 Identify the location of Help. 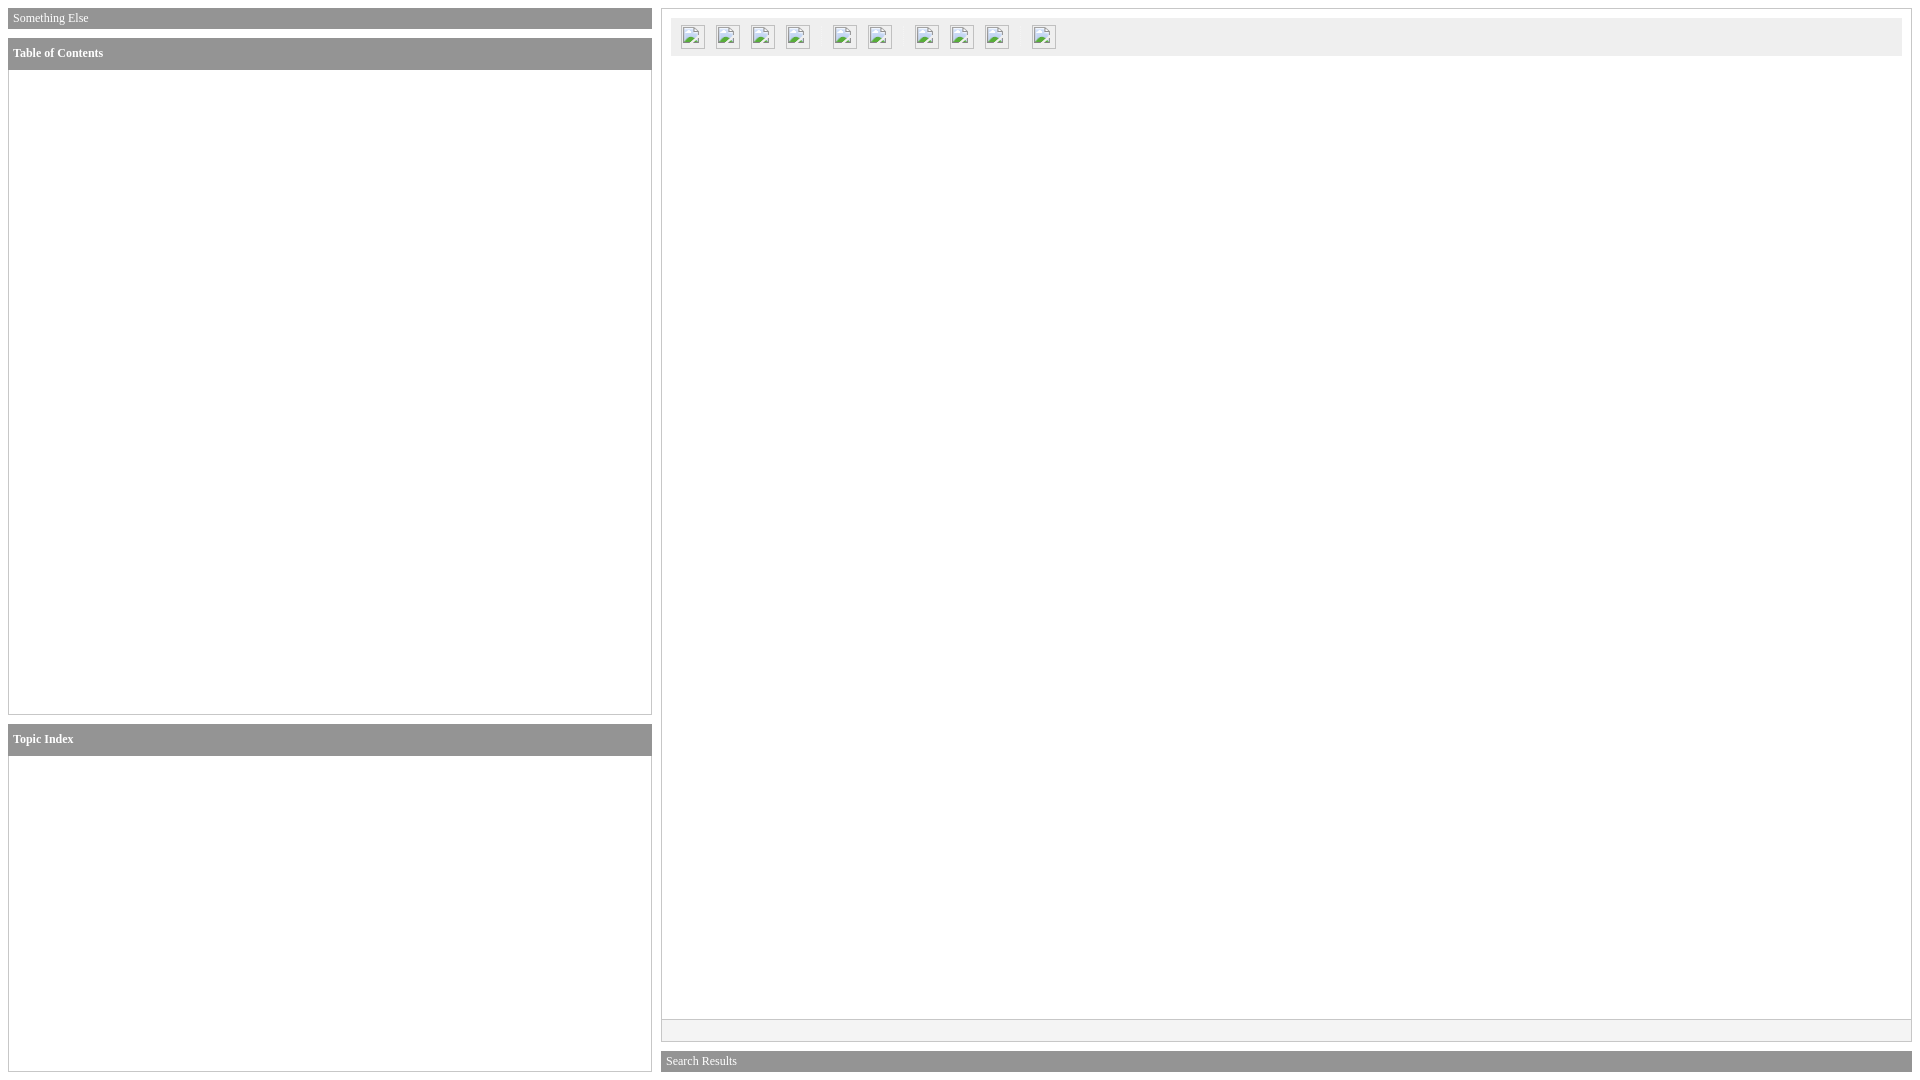
(1044, 36).